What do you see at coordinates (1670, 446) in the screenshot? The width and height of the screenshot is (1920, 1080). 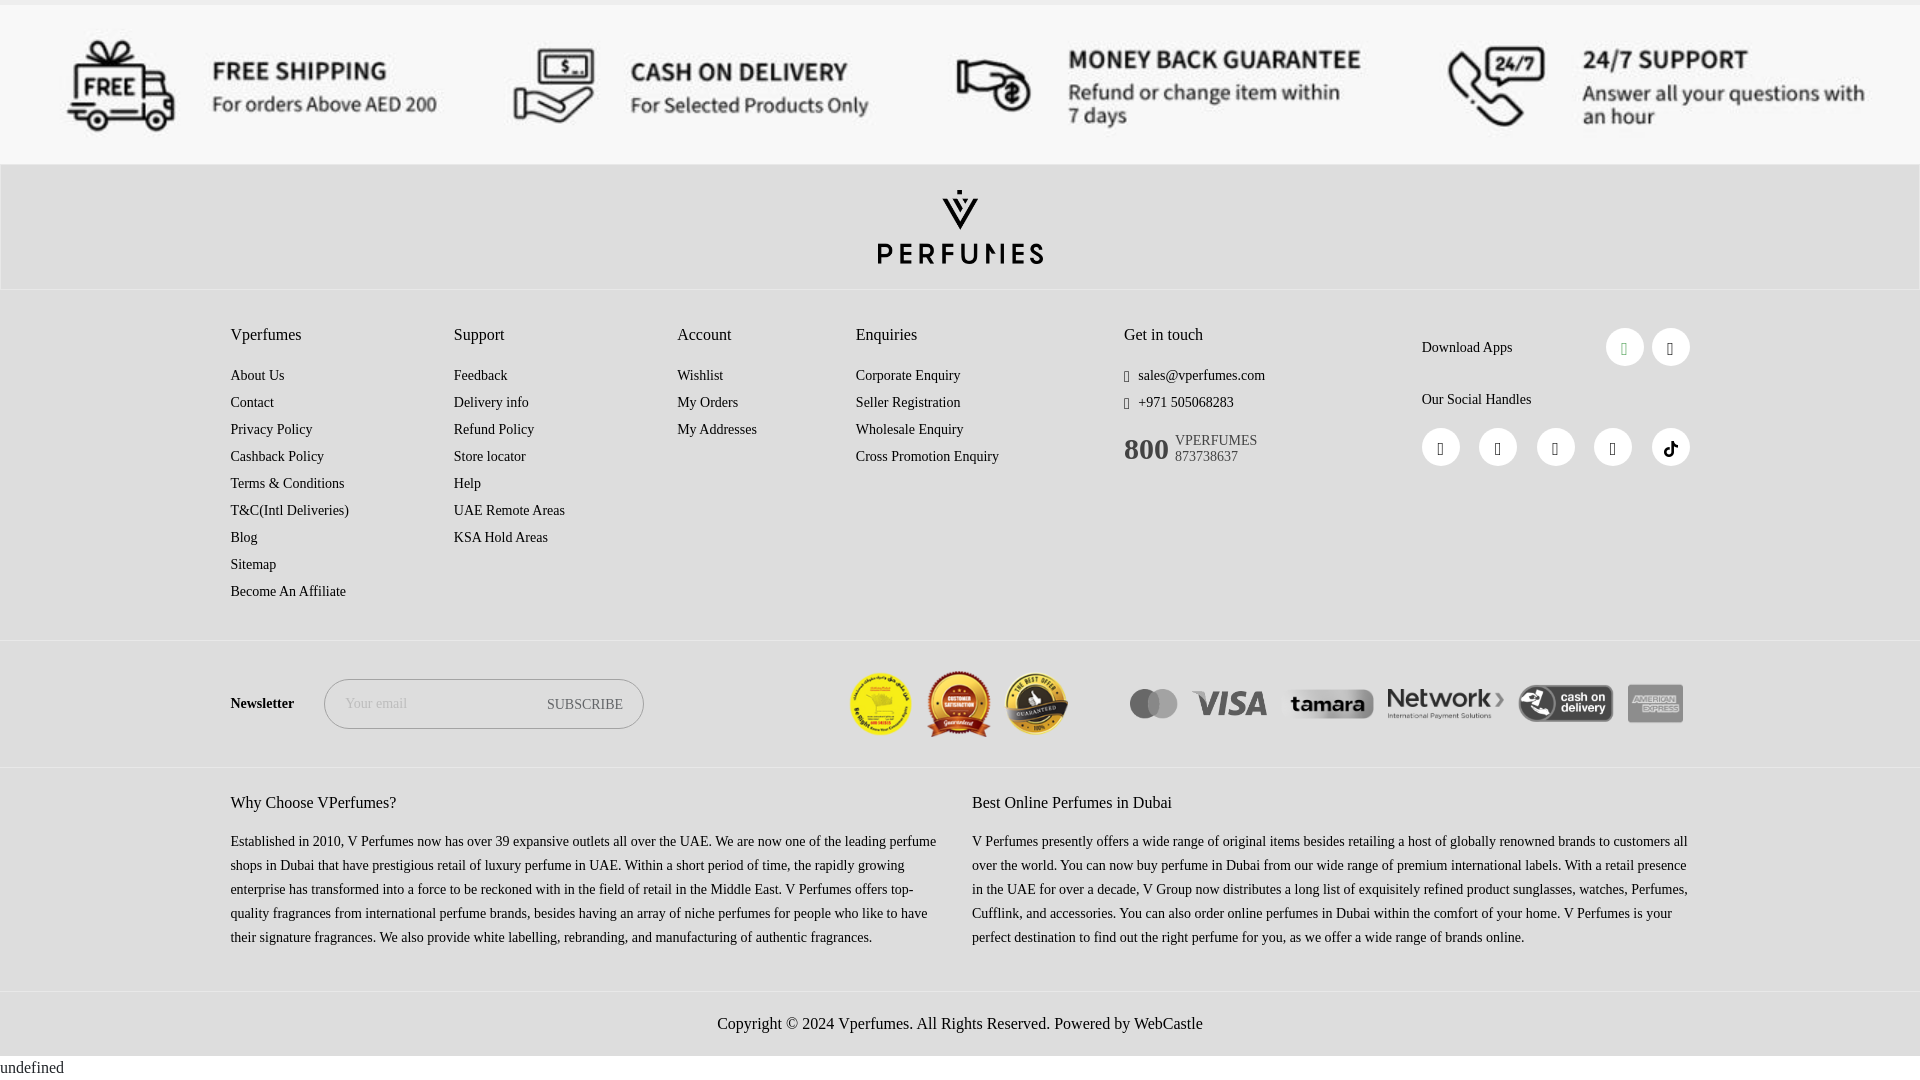 I see `Folow us on Tiktok` at bounding box center [1670, 446].